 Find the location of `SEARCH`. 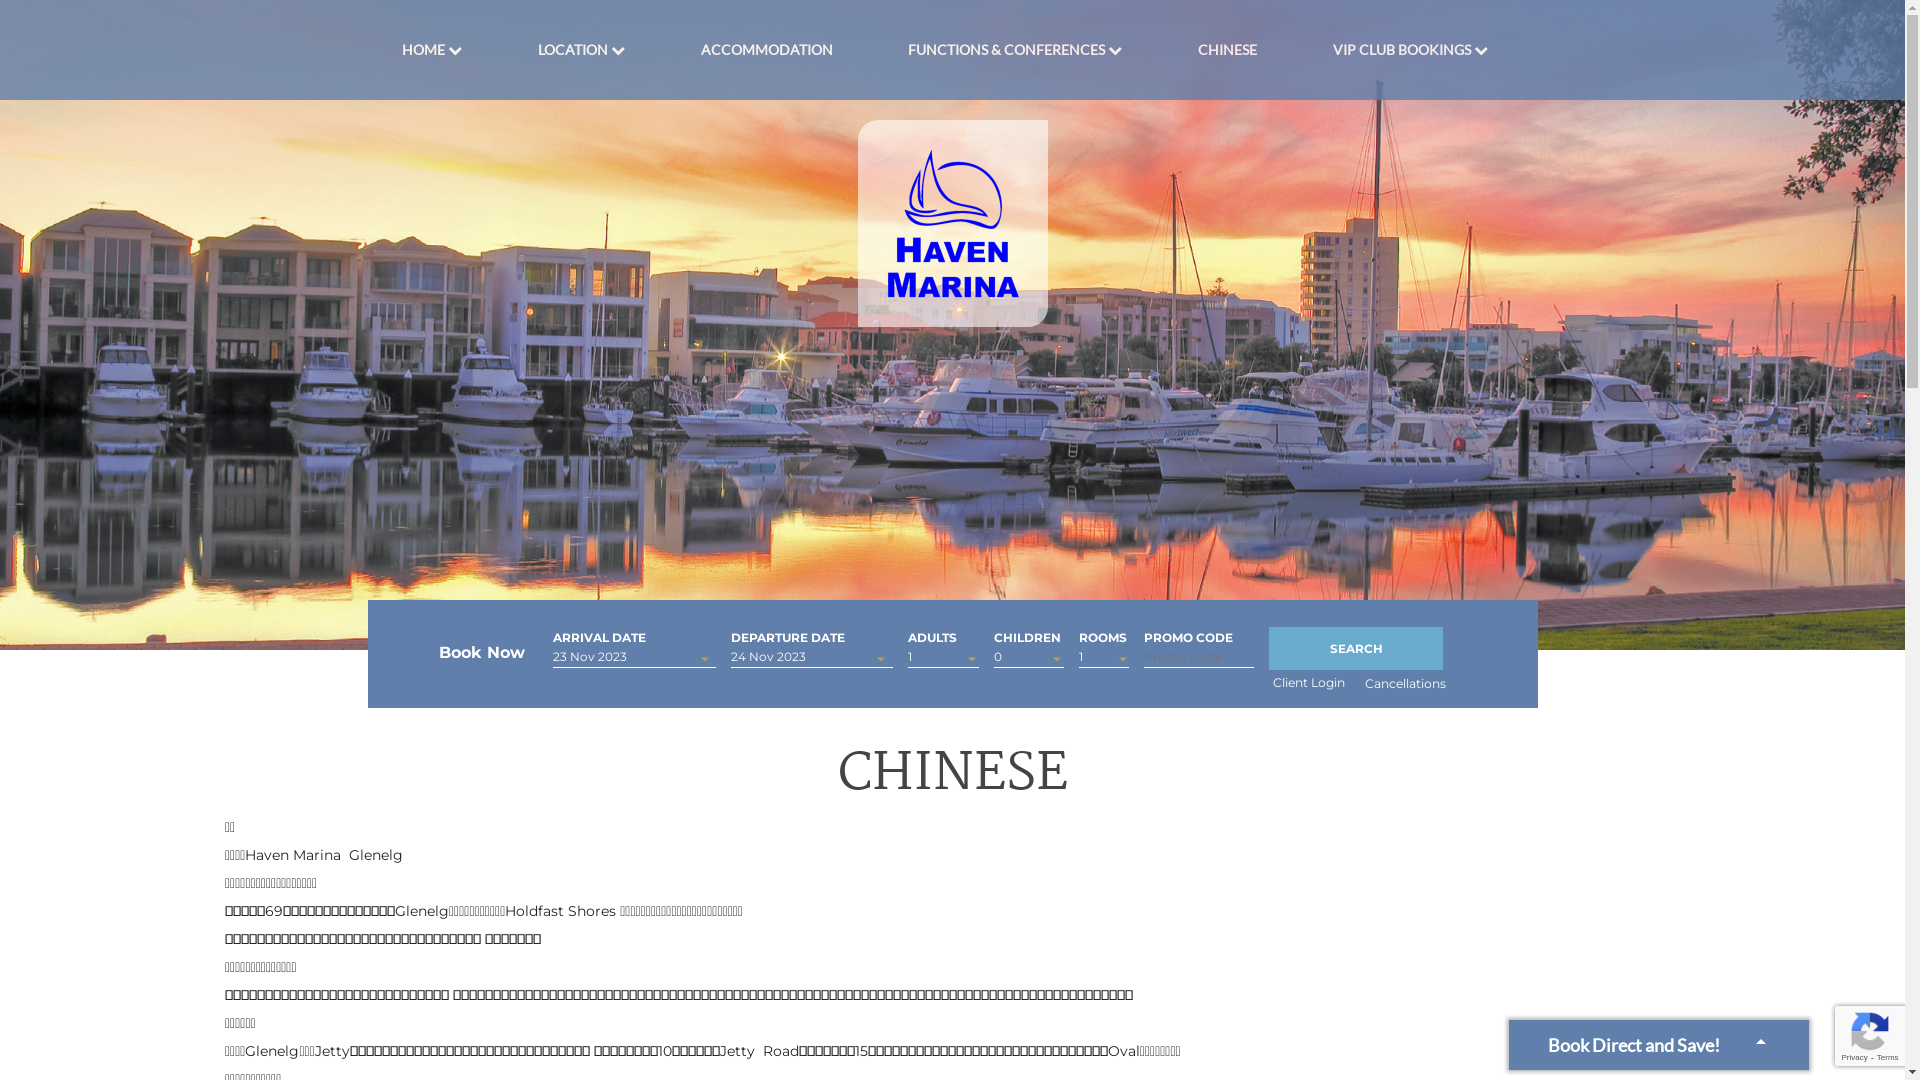

SEARCH is located at coordinates (1356, 648).